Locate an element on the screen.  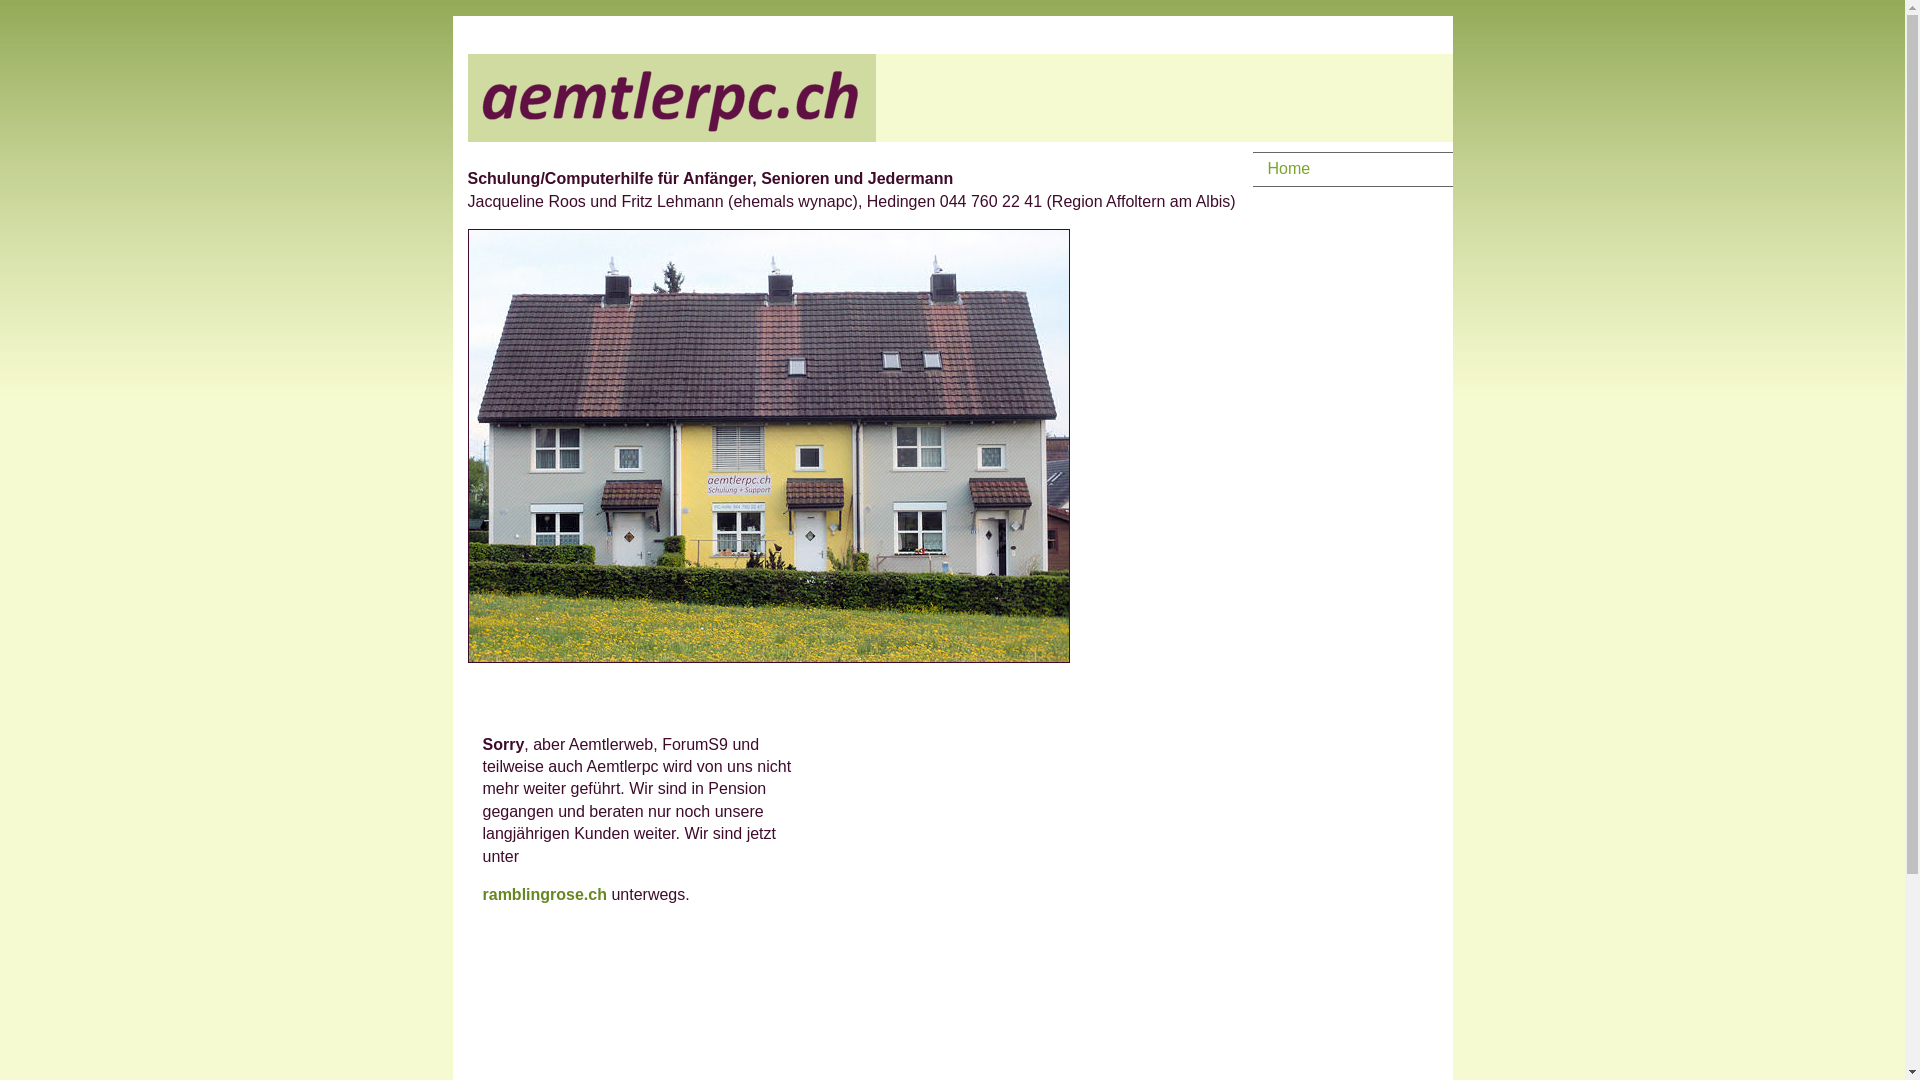
ramblingrose.ch is located at coordinates (546, 894).